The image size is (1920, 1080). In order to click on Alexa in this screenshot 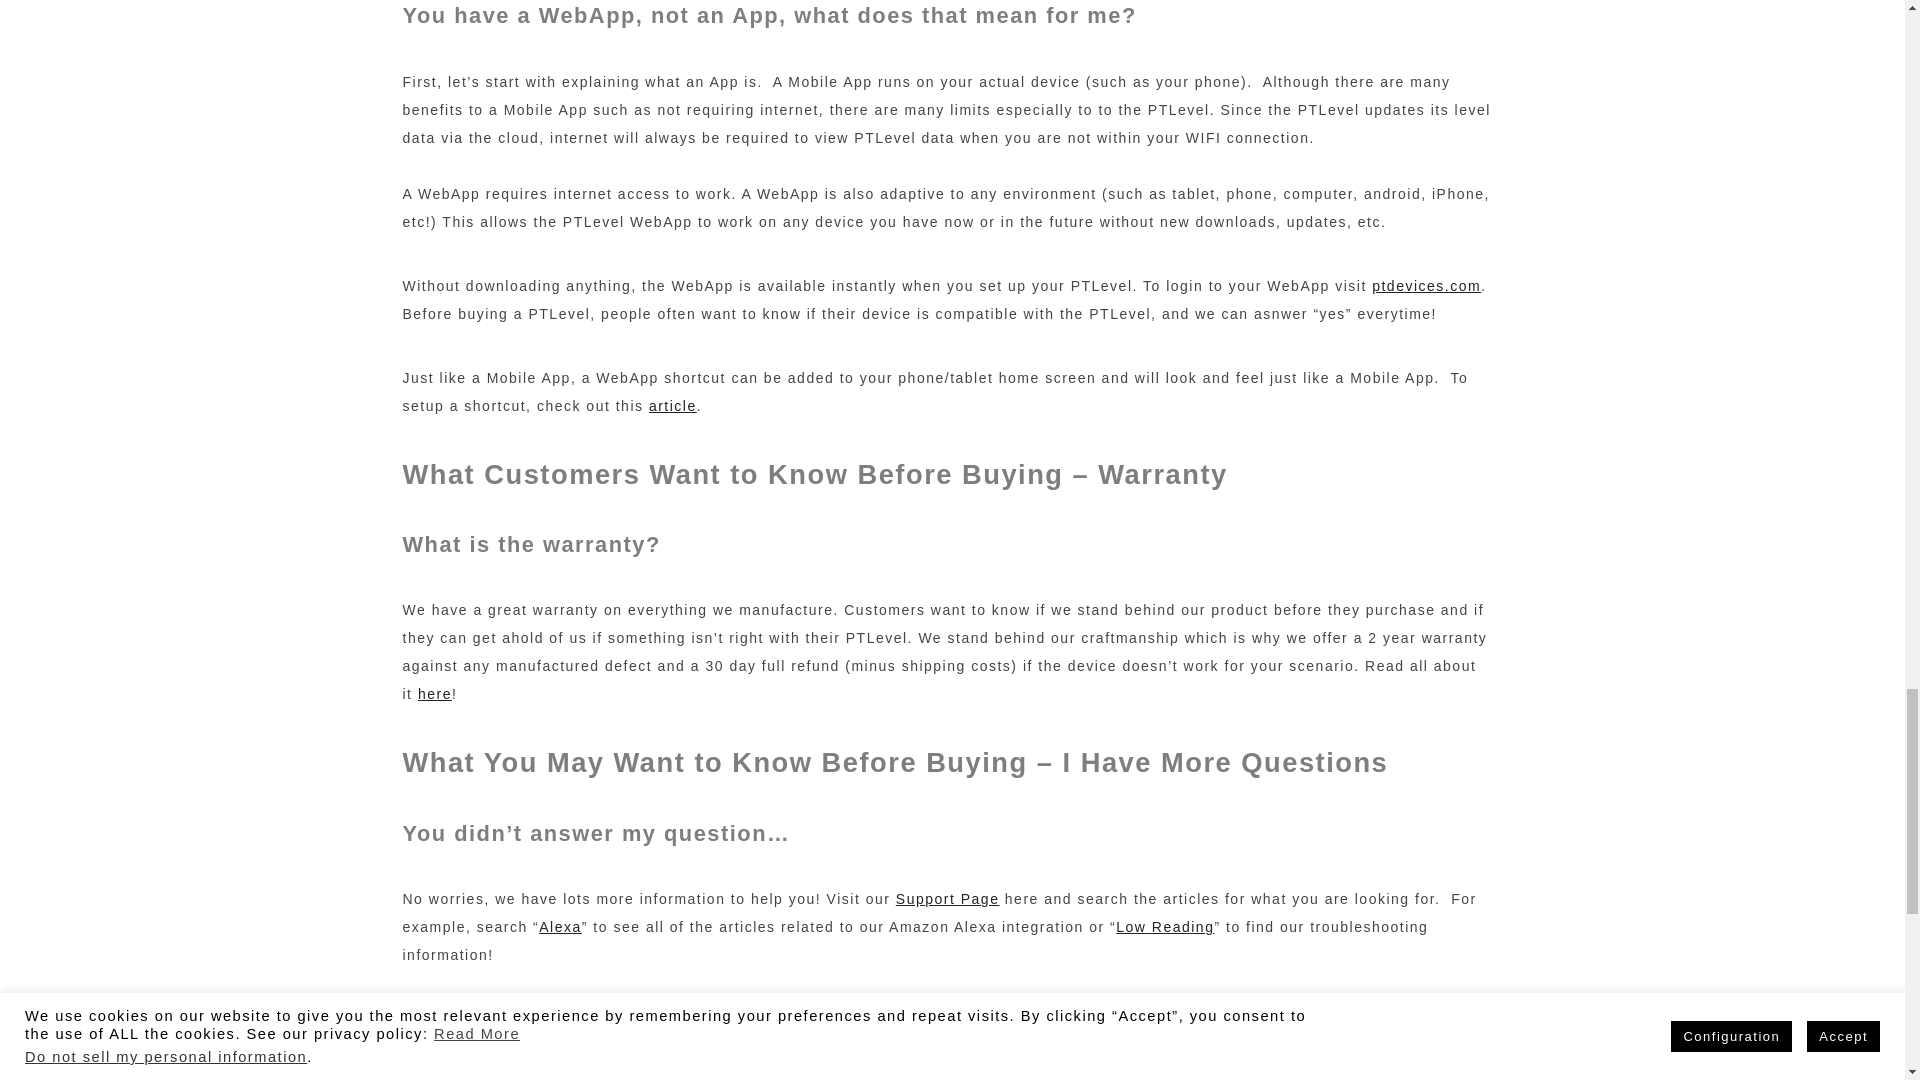, I will do `click(560, 927)`.